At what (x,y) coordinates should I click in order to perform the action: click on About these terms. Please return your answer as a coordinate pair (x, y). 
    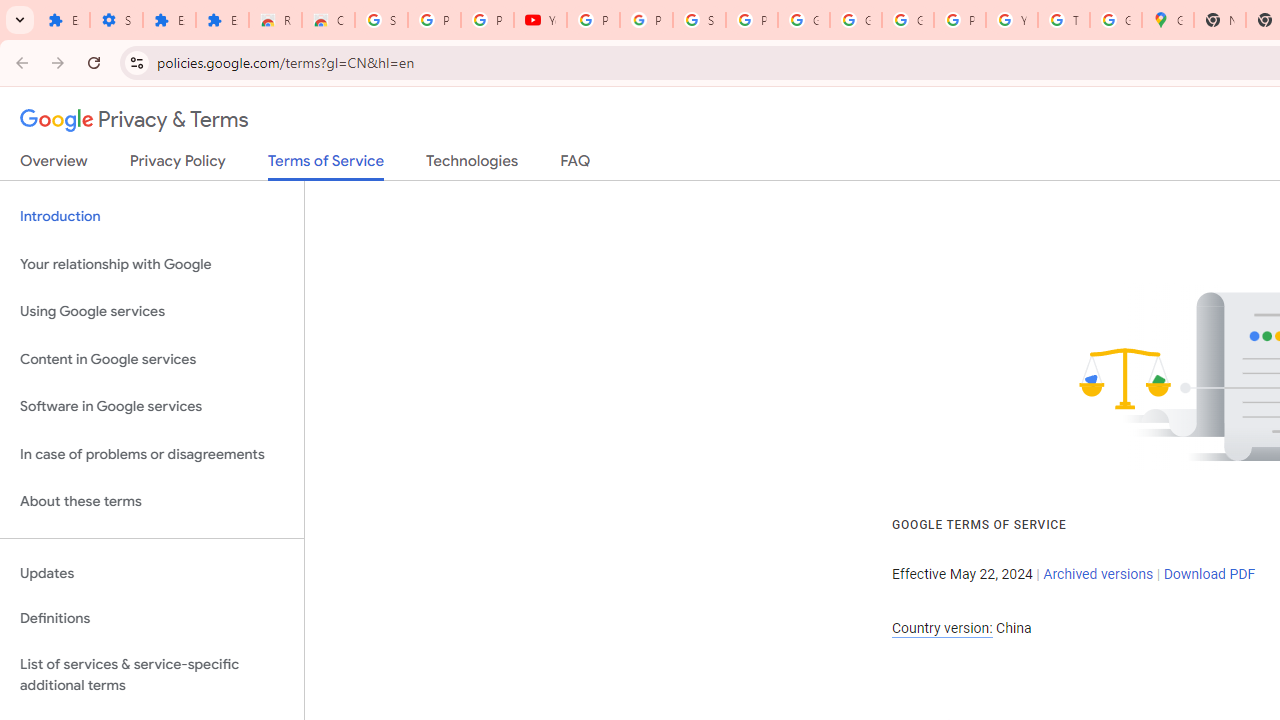
    Looking at the image, I should click on (152, 502).